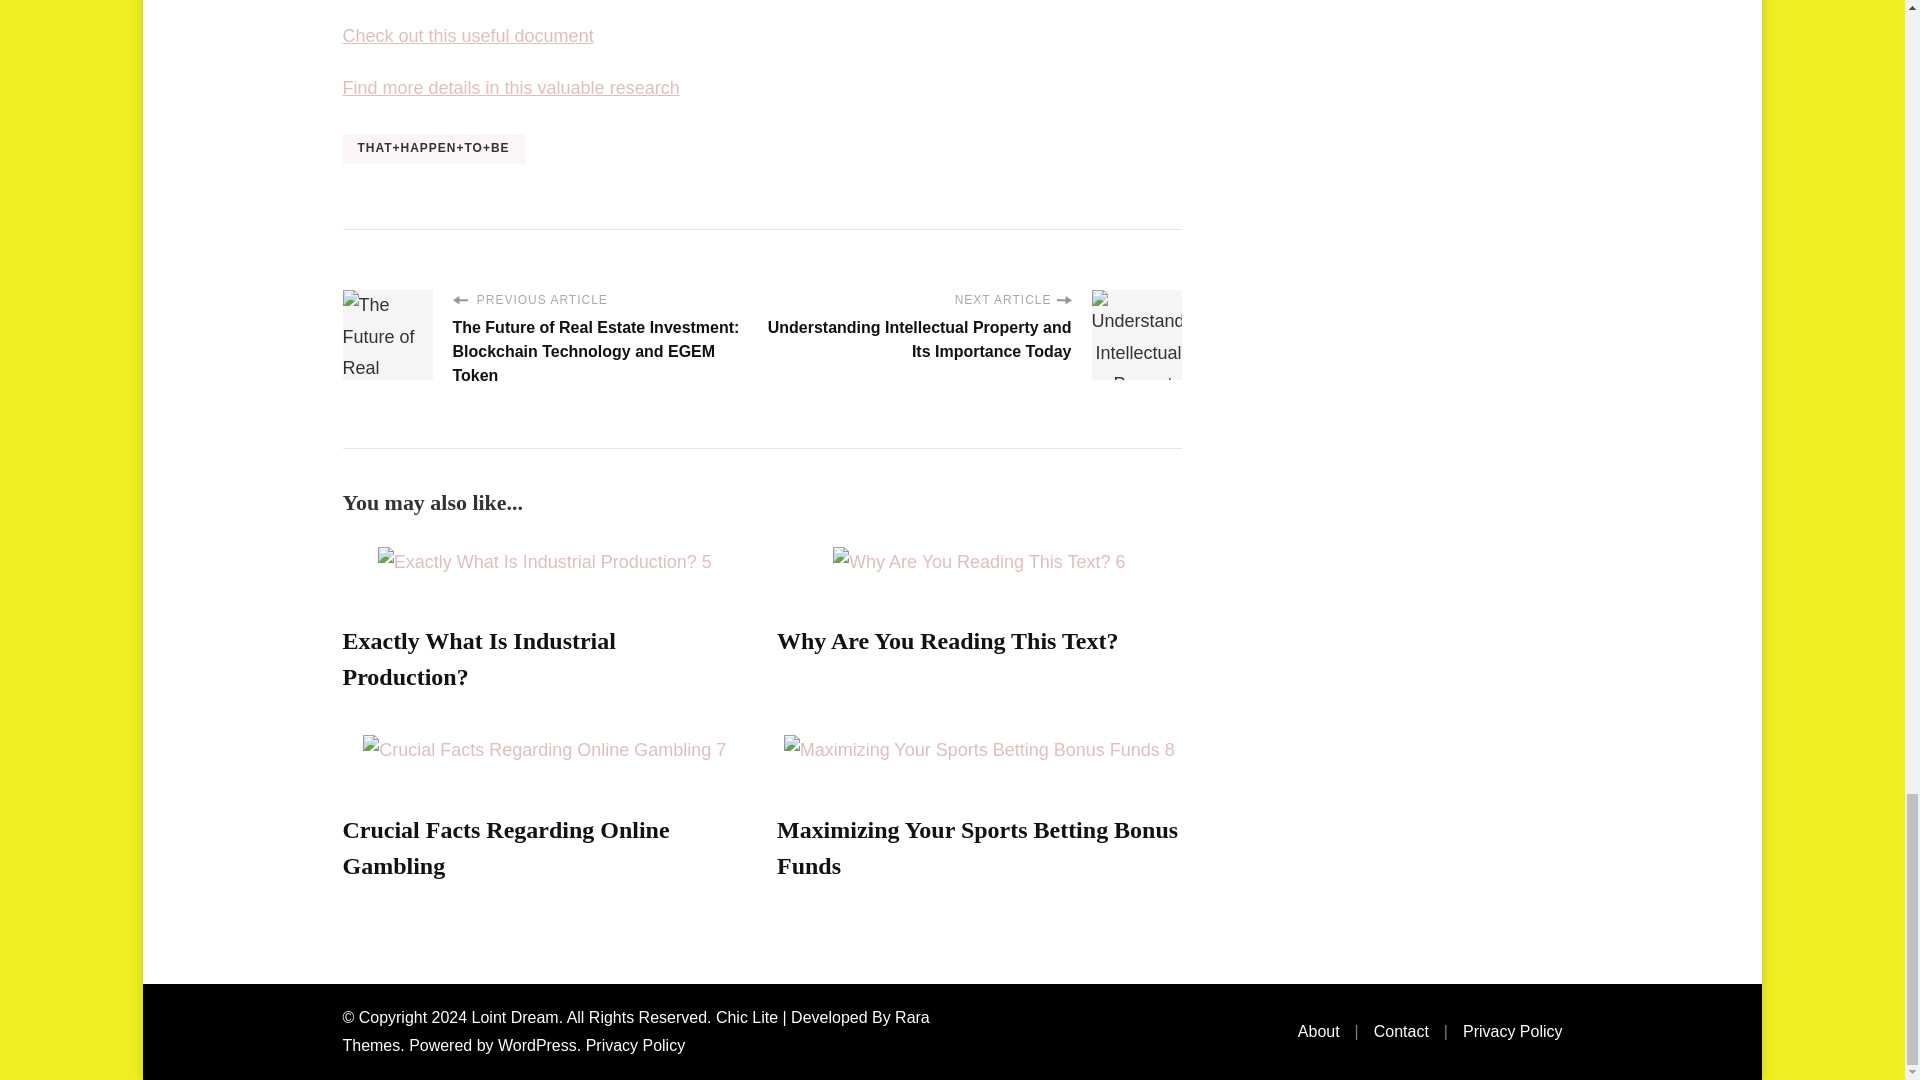 The height and width of the screenshot is (1080, 1920). Describe the element at coordinates (478, 658) in the screenshot. I see `Exactly What Is Industrial Production?` at that location.